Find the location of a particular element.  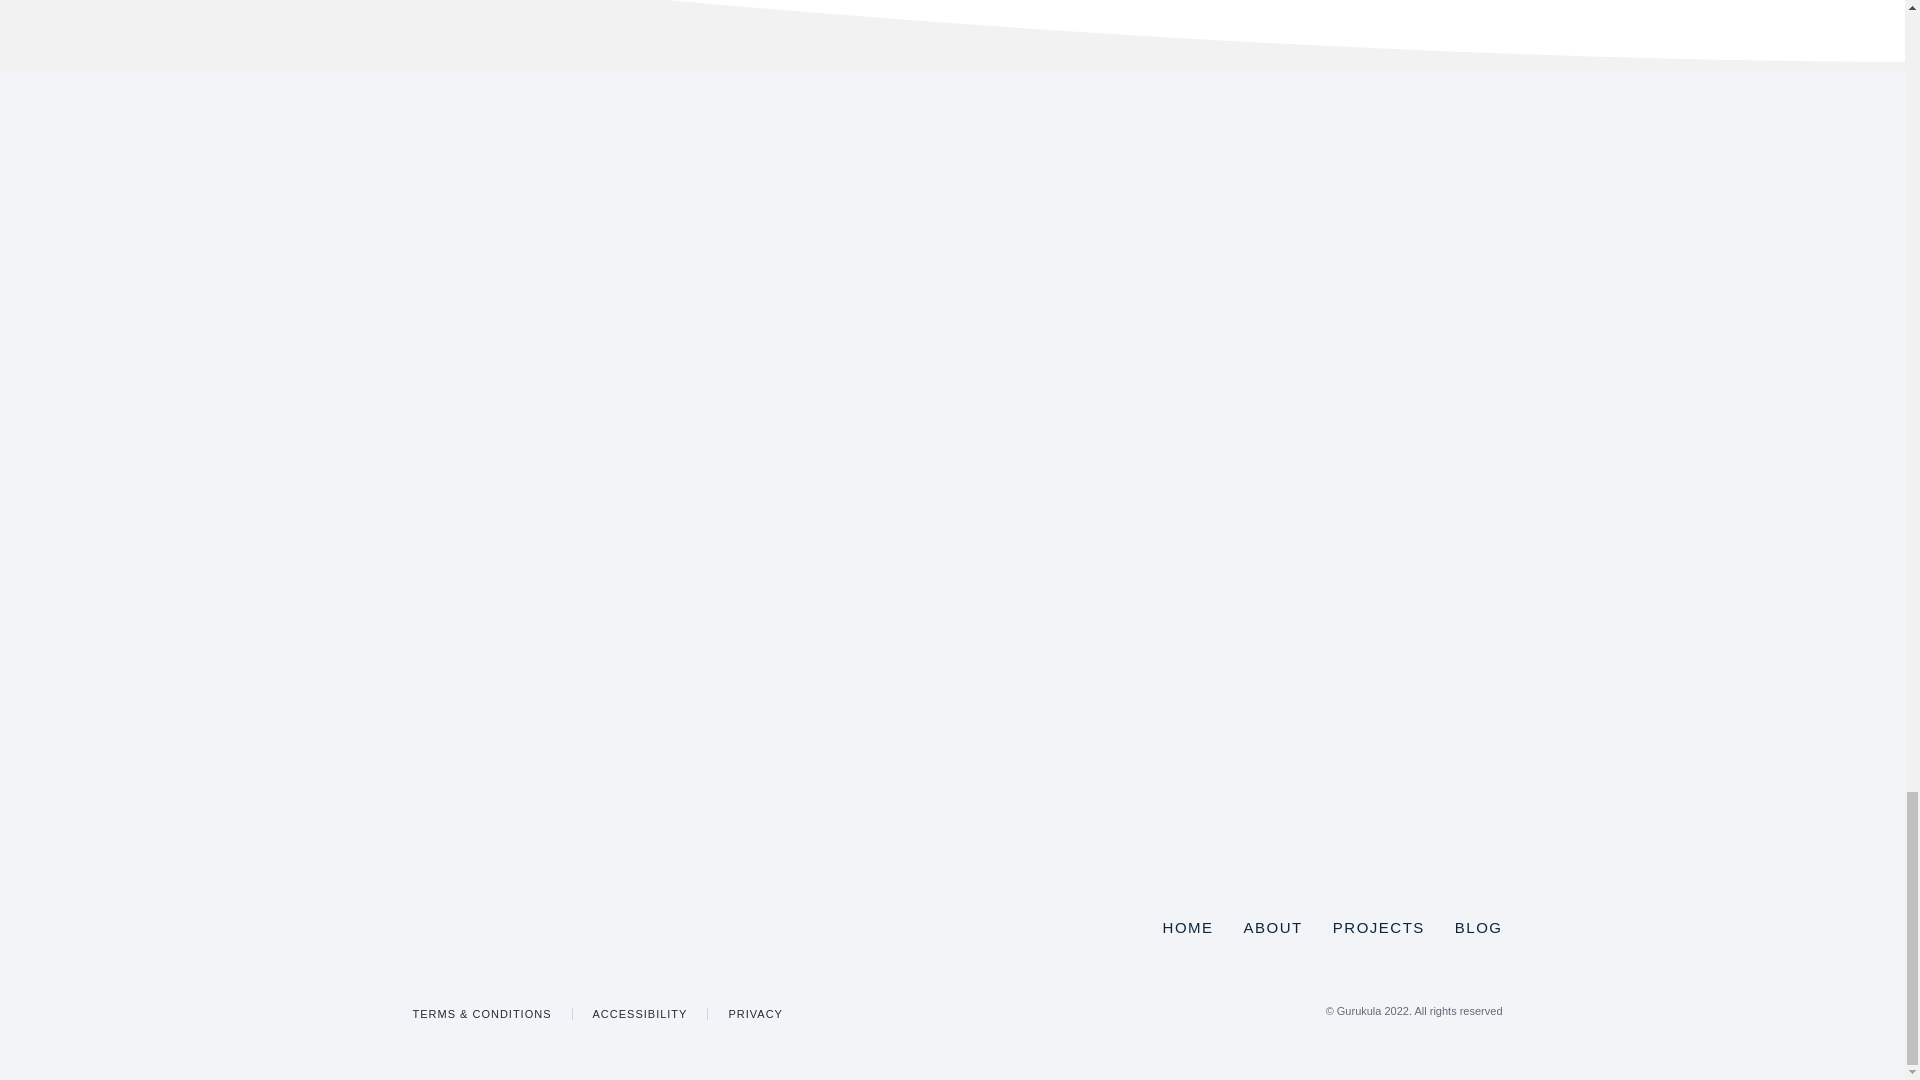

PROJECTS is located at coordinates (1378, 928).